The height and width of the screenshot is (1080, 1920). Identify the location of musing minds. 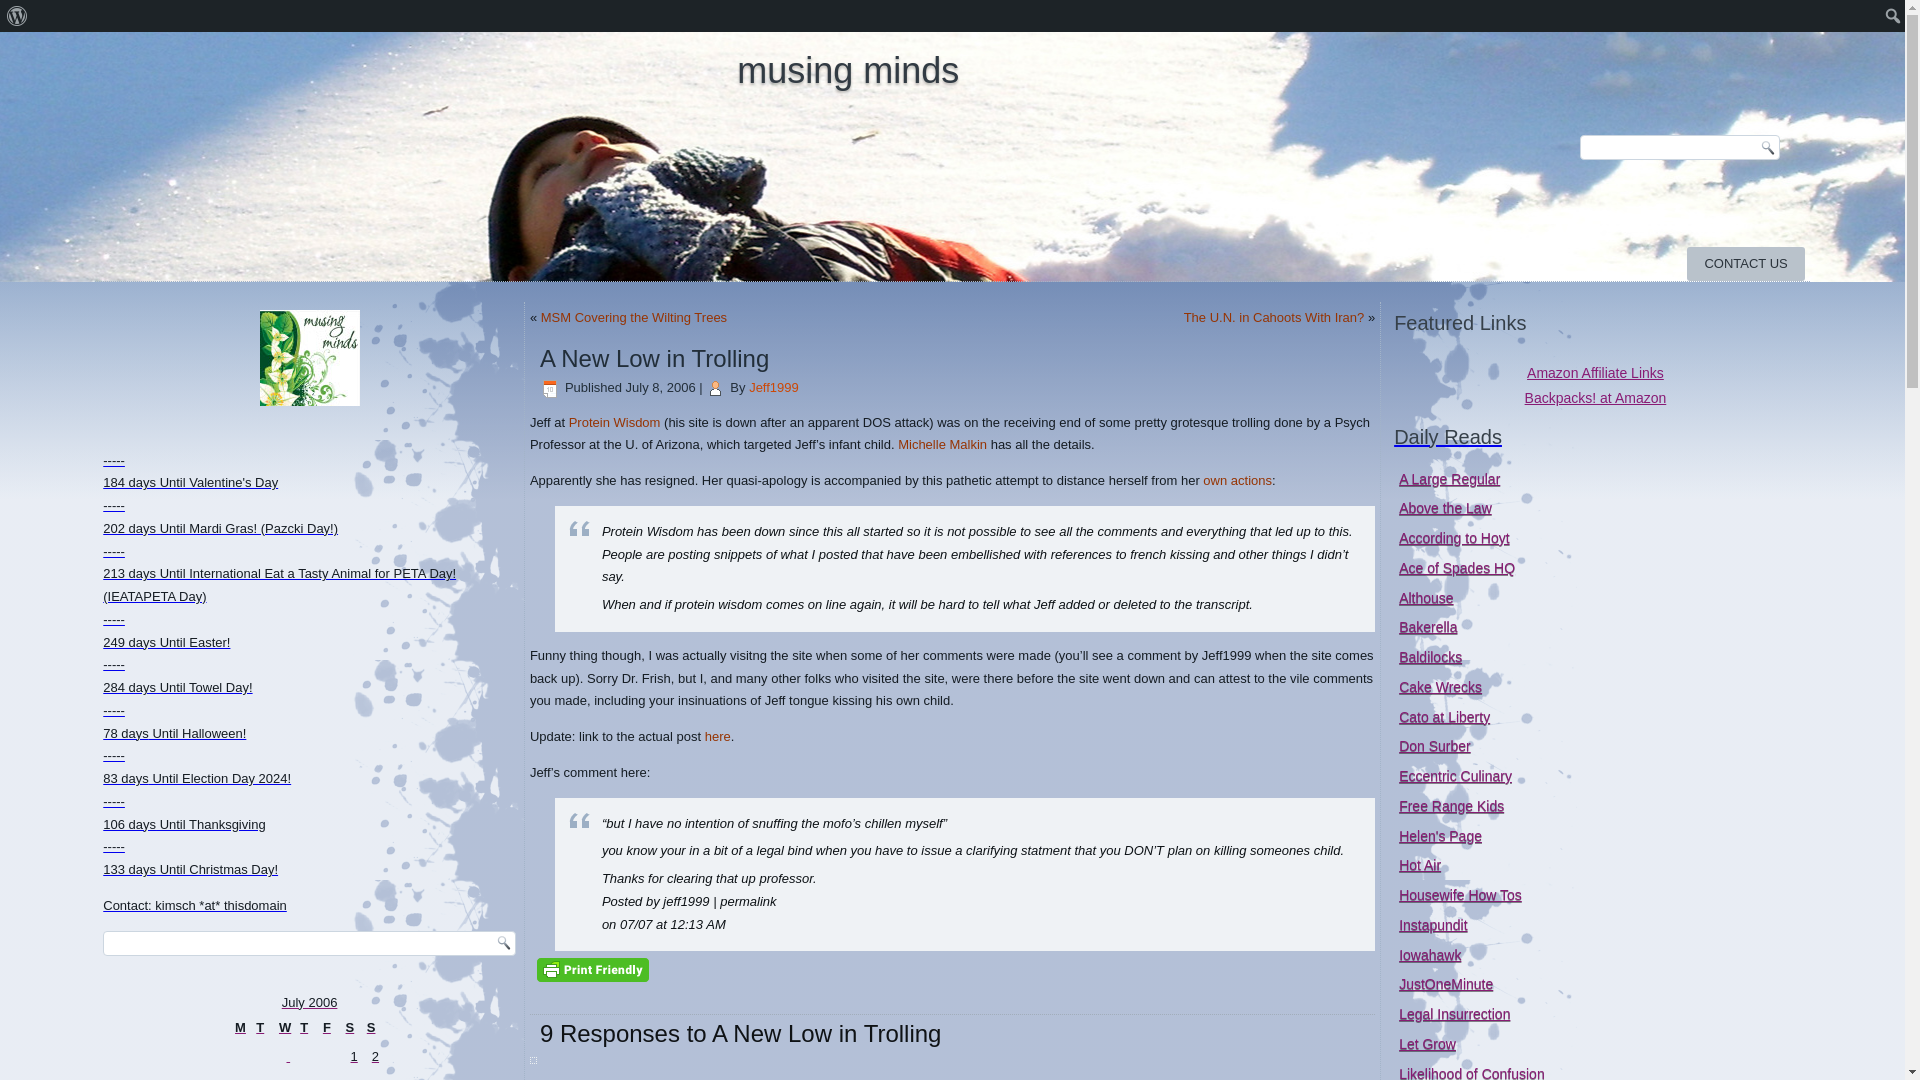
(848, 70).